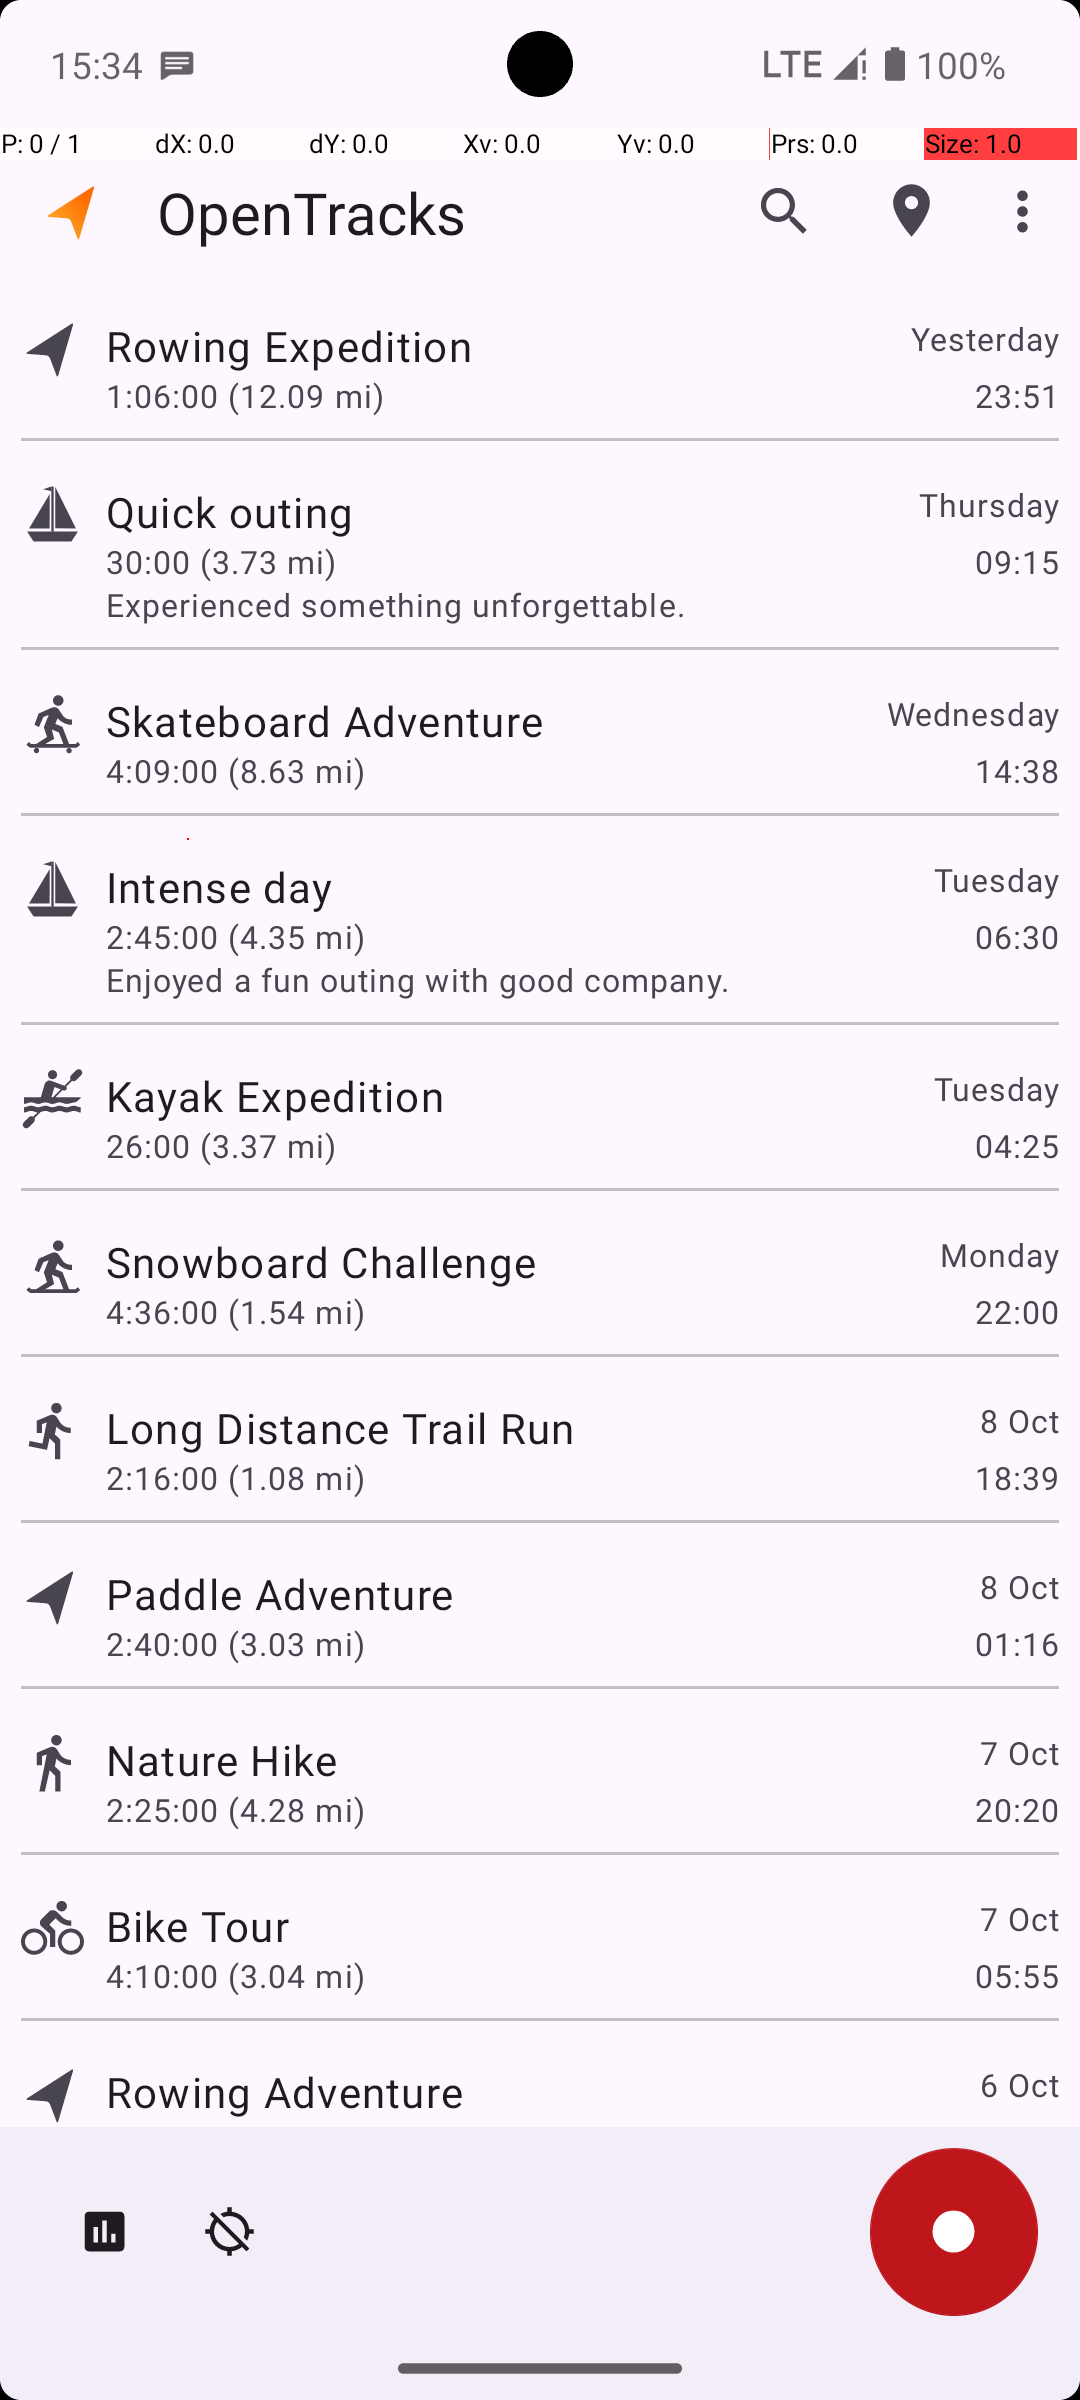 The image size is (1080, 2400). I want to click on 1:06:00 (12.09 mi), so click(244, 395).